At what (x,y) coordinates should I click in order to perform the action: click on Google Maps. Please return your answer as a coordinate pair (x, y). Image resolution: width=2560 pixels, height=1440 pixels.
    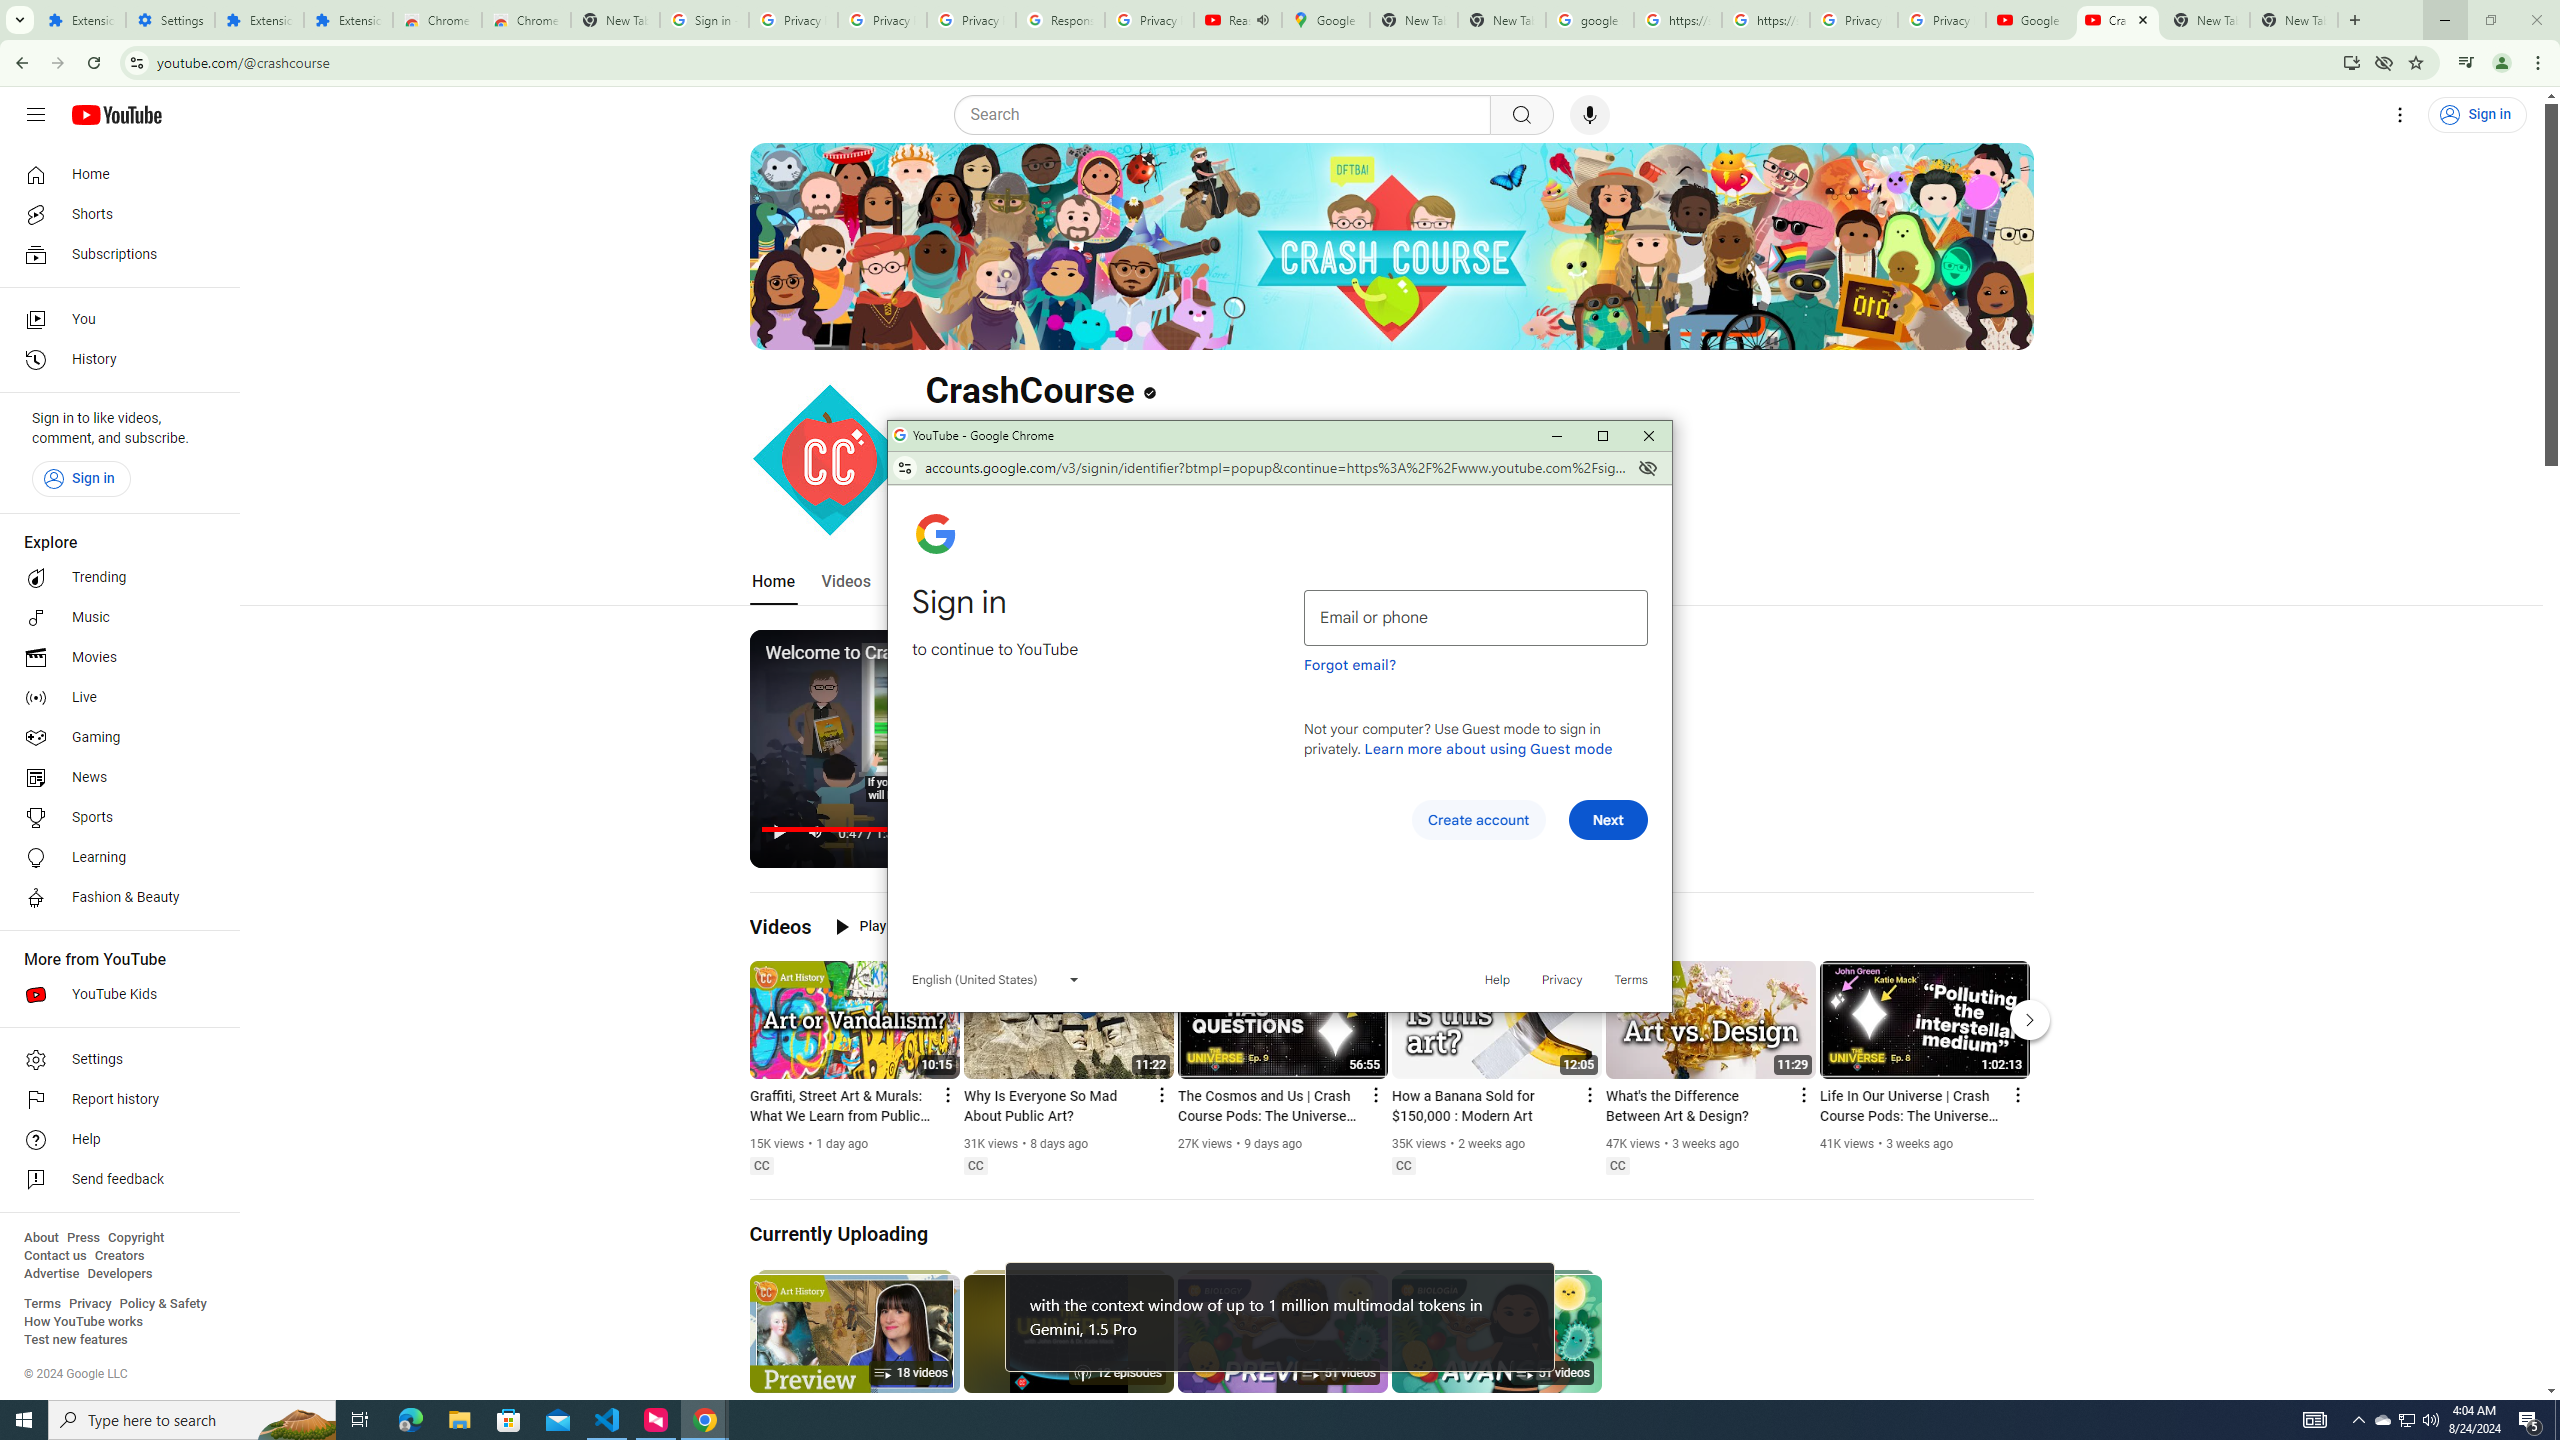
    Looking at the image, I should click on (1326, 20).